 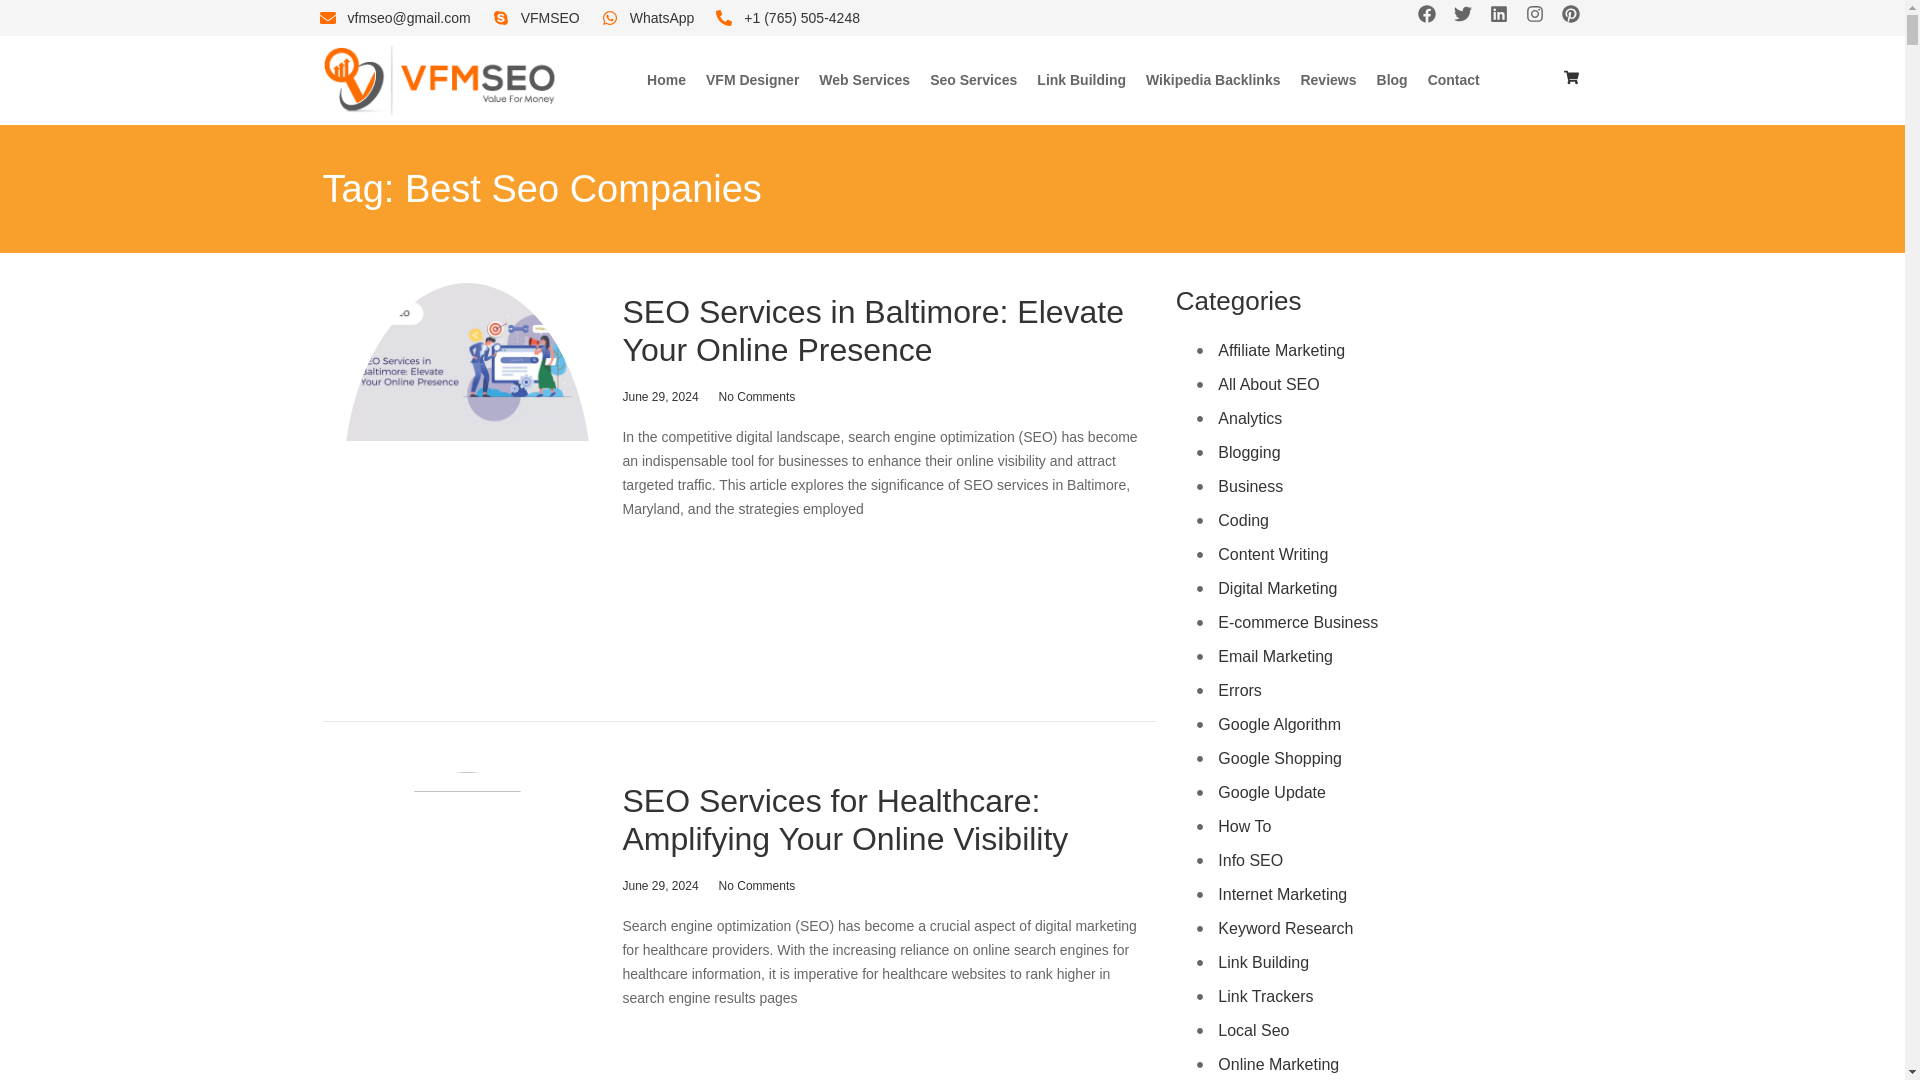 What do you see at coordinates (752, 80) in the screenshot?
I see `VFM Designer` at bounding box center [752, 80].